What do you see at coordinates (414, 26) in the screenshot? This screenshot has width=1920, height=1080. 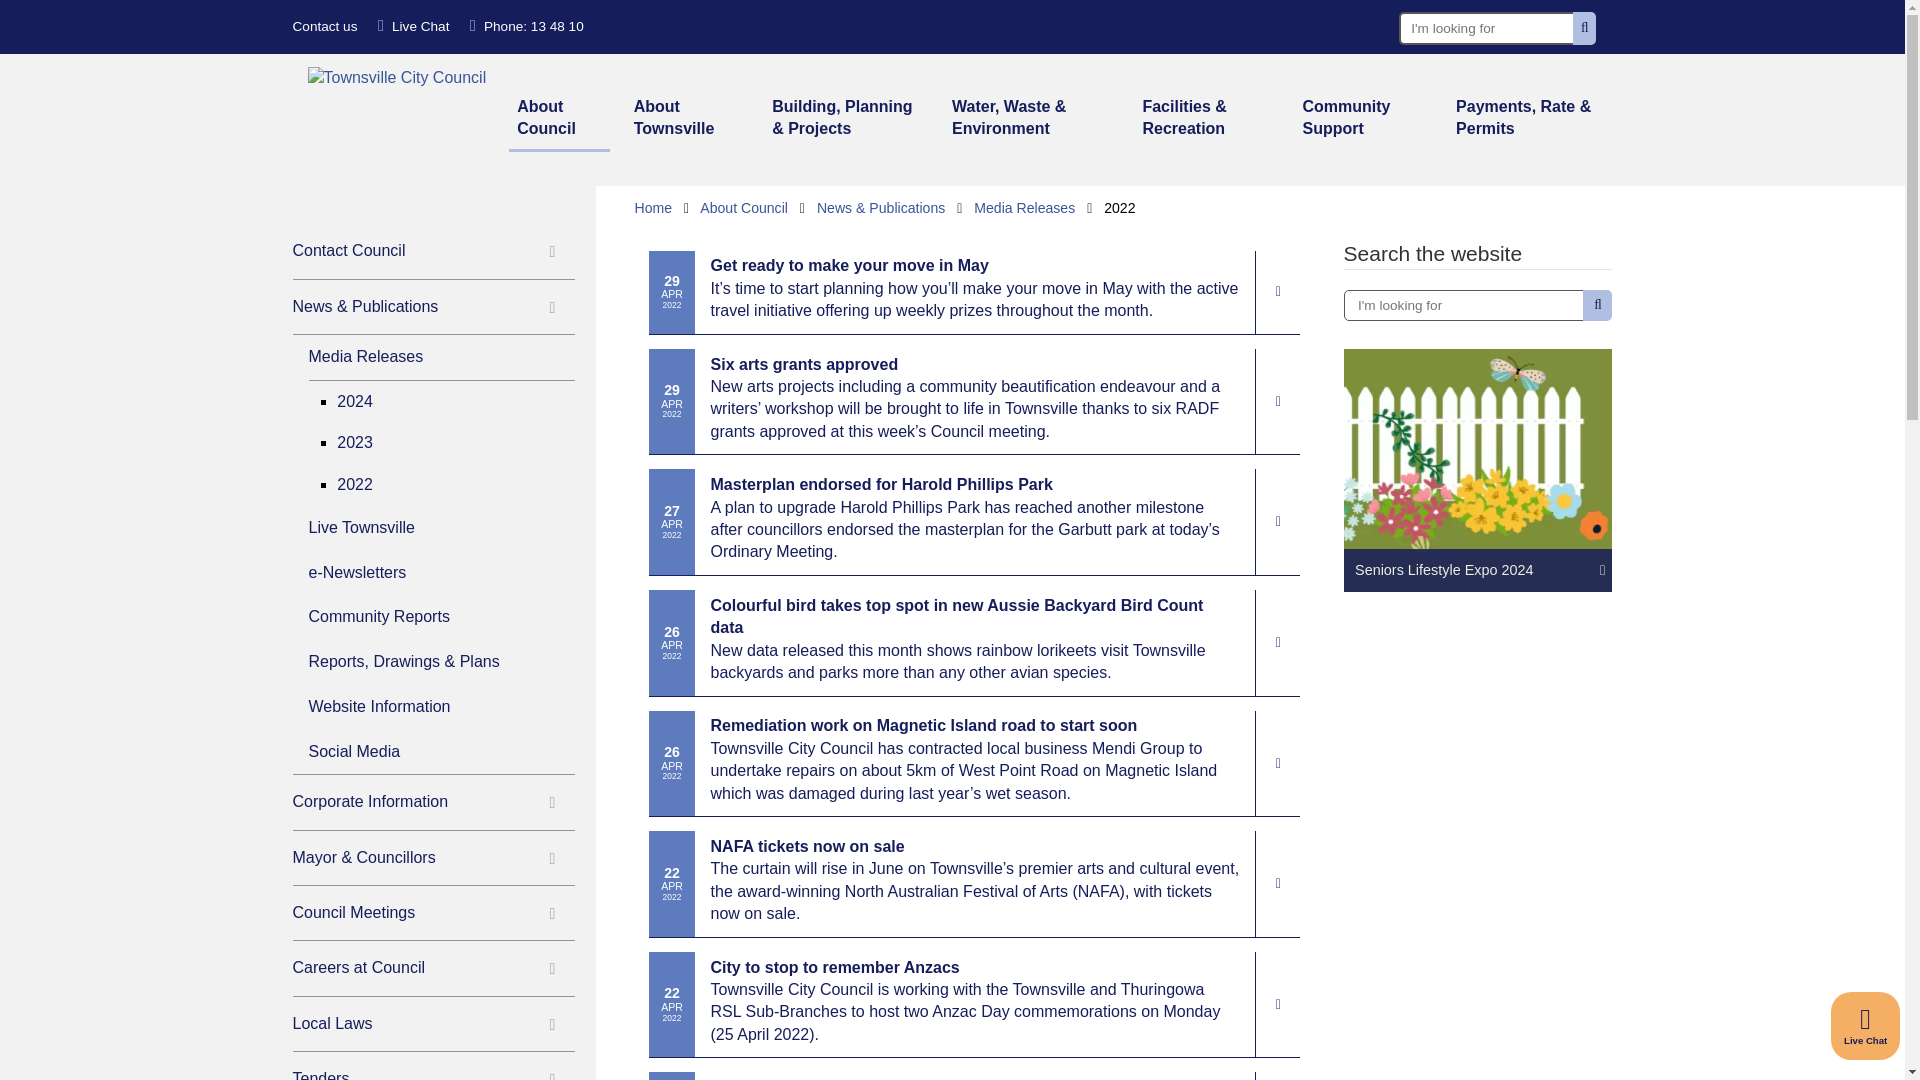 I see `Chat with a Townsville City Council representative.` at bounding box center [414, 26].